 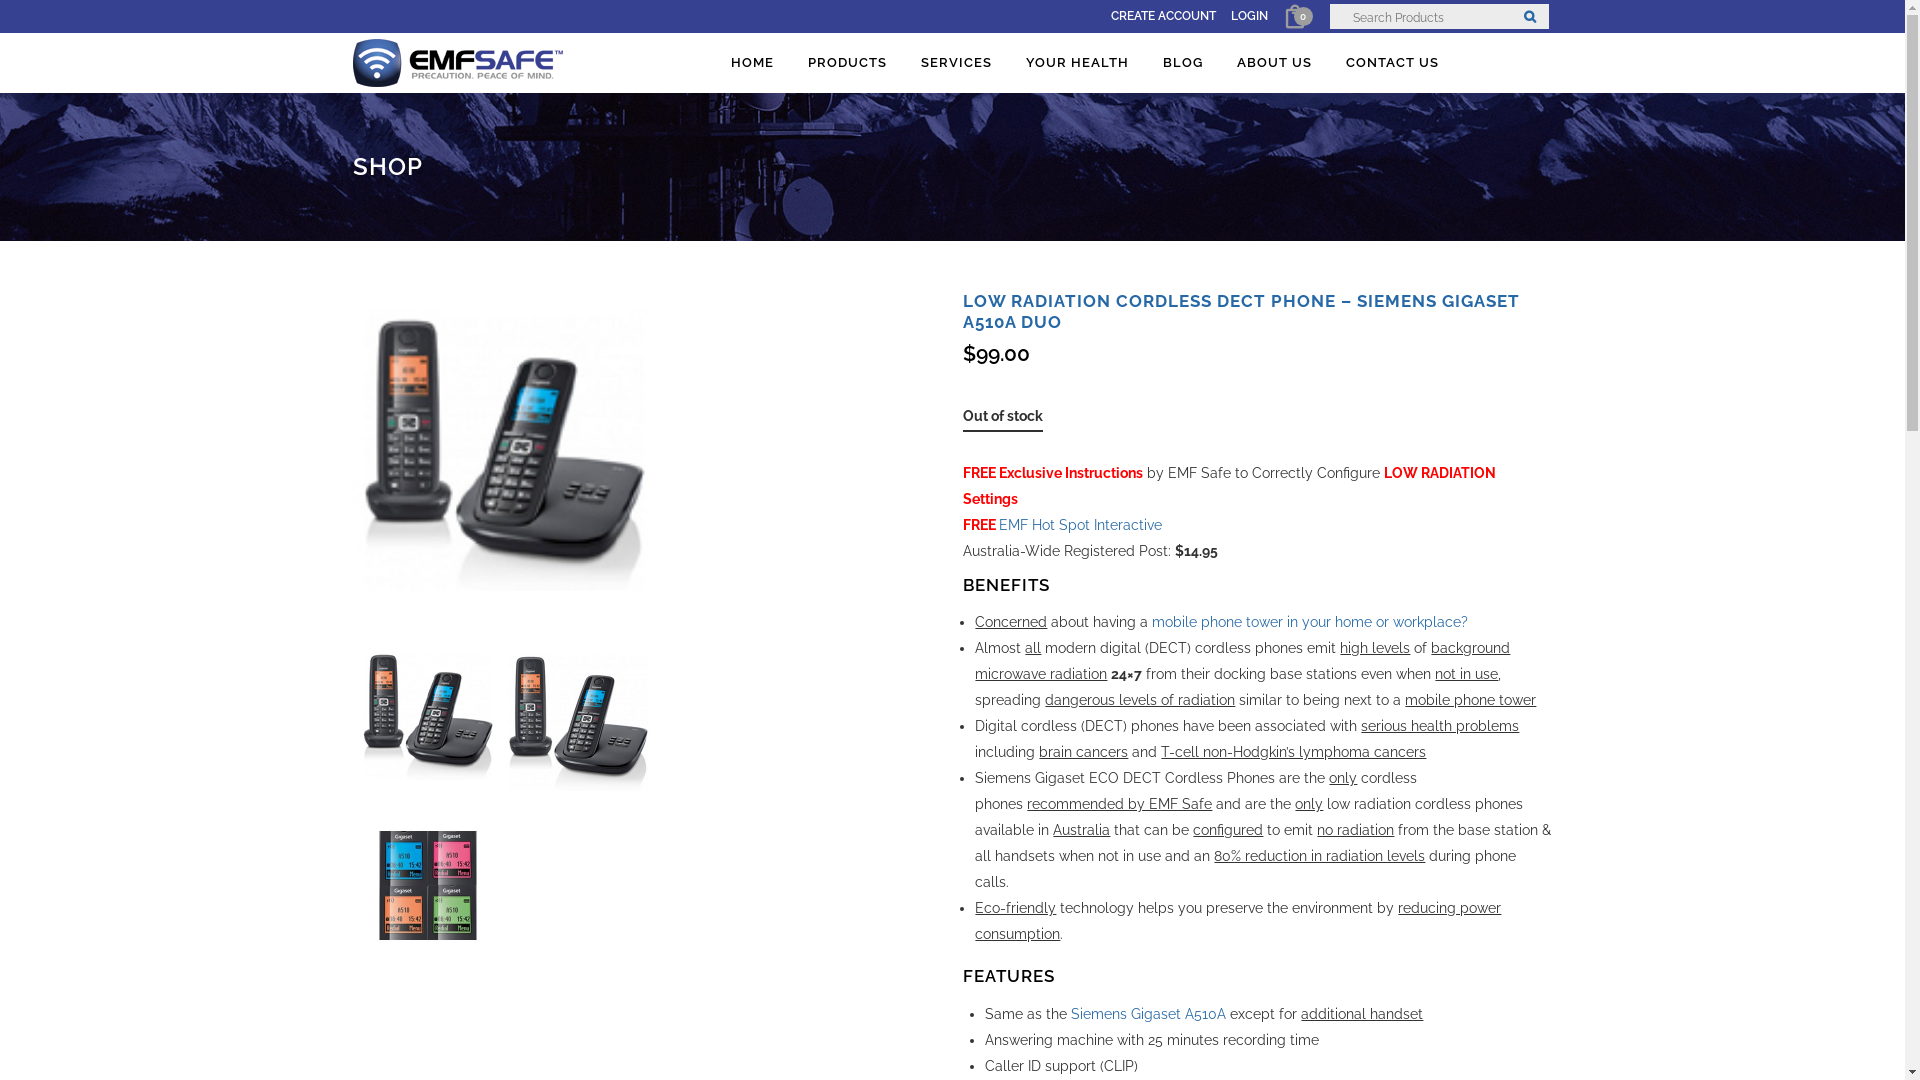 I want to click on images, so click(x=577, y=720).